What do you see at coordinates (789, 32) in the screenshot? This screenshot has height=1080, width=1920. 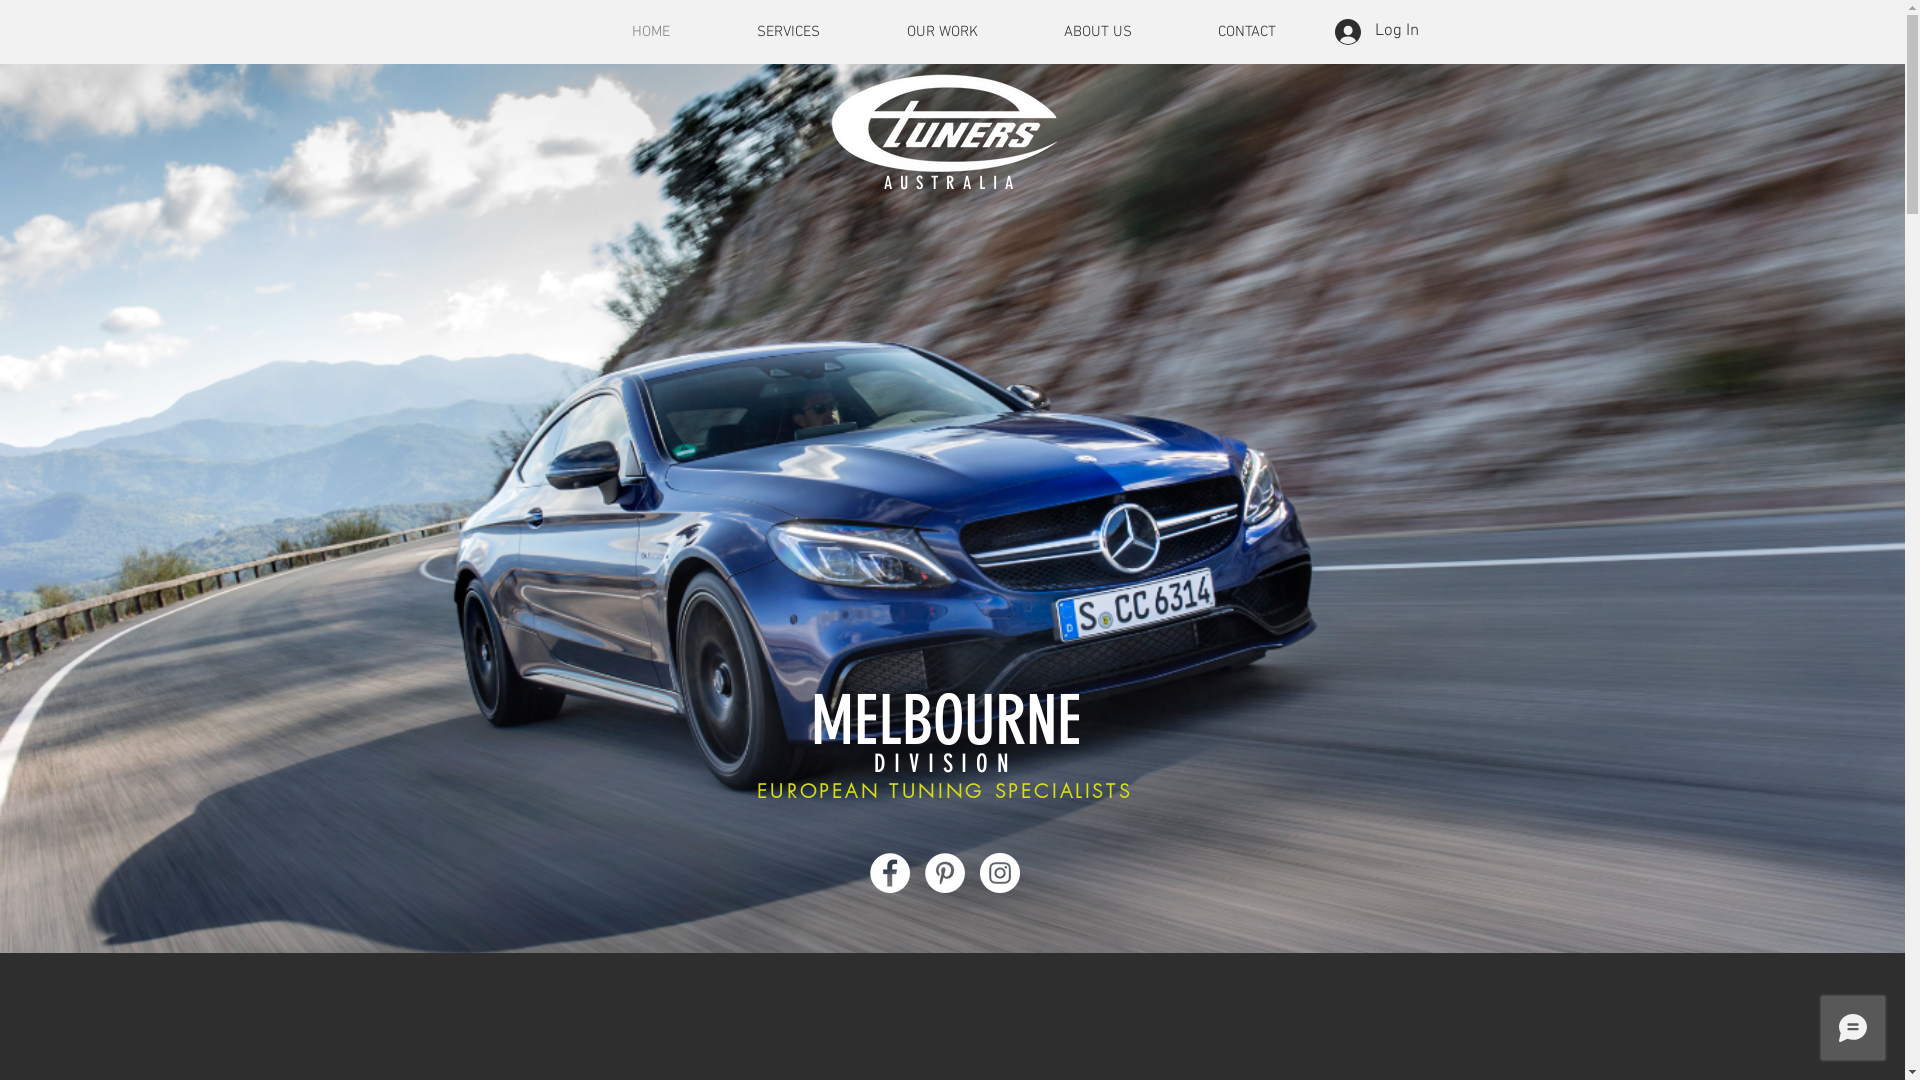 I see `SERVICES` at bounding box center [789, 32].